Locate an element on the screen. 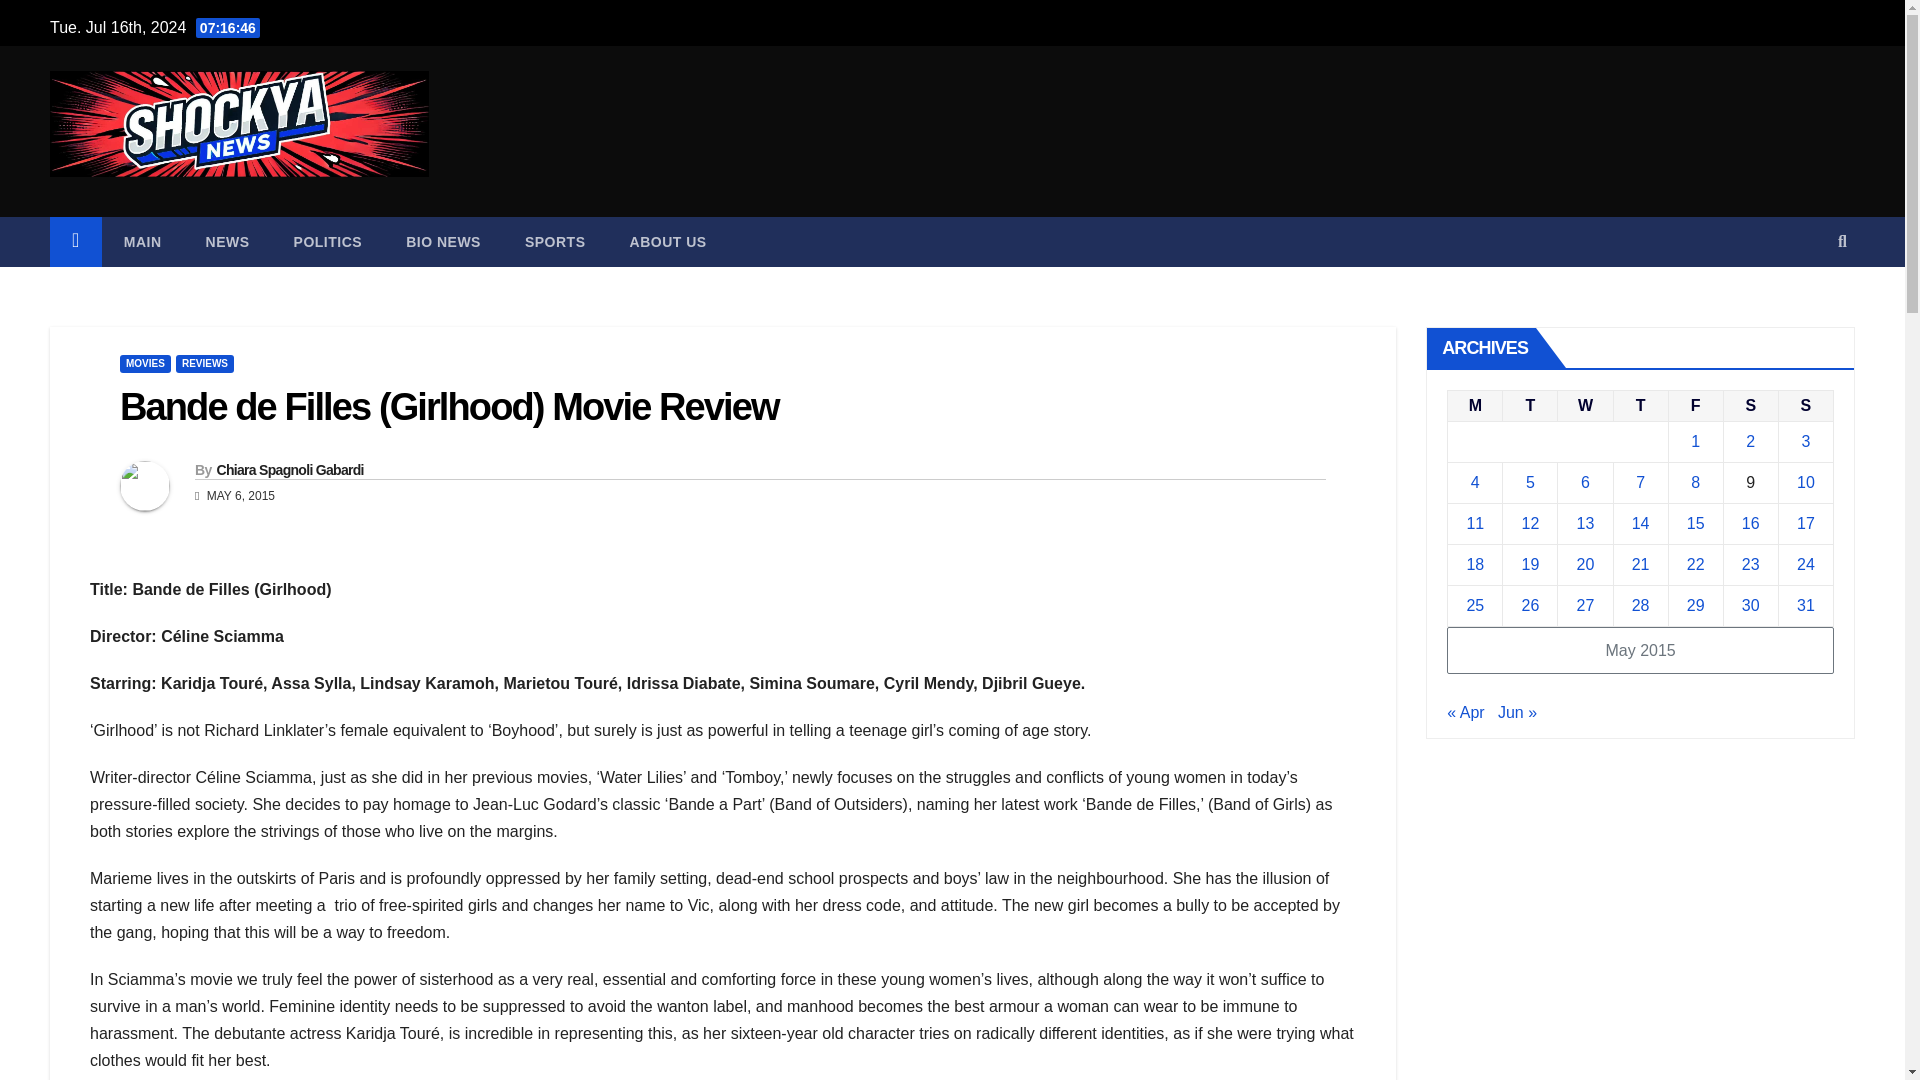 The width and height of the screenshot is (1920, 1080). ABOUT US is located at coordinates (668, 242).